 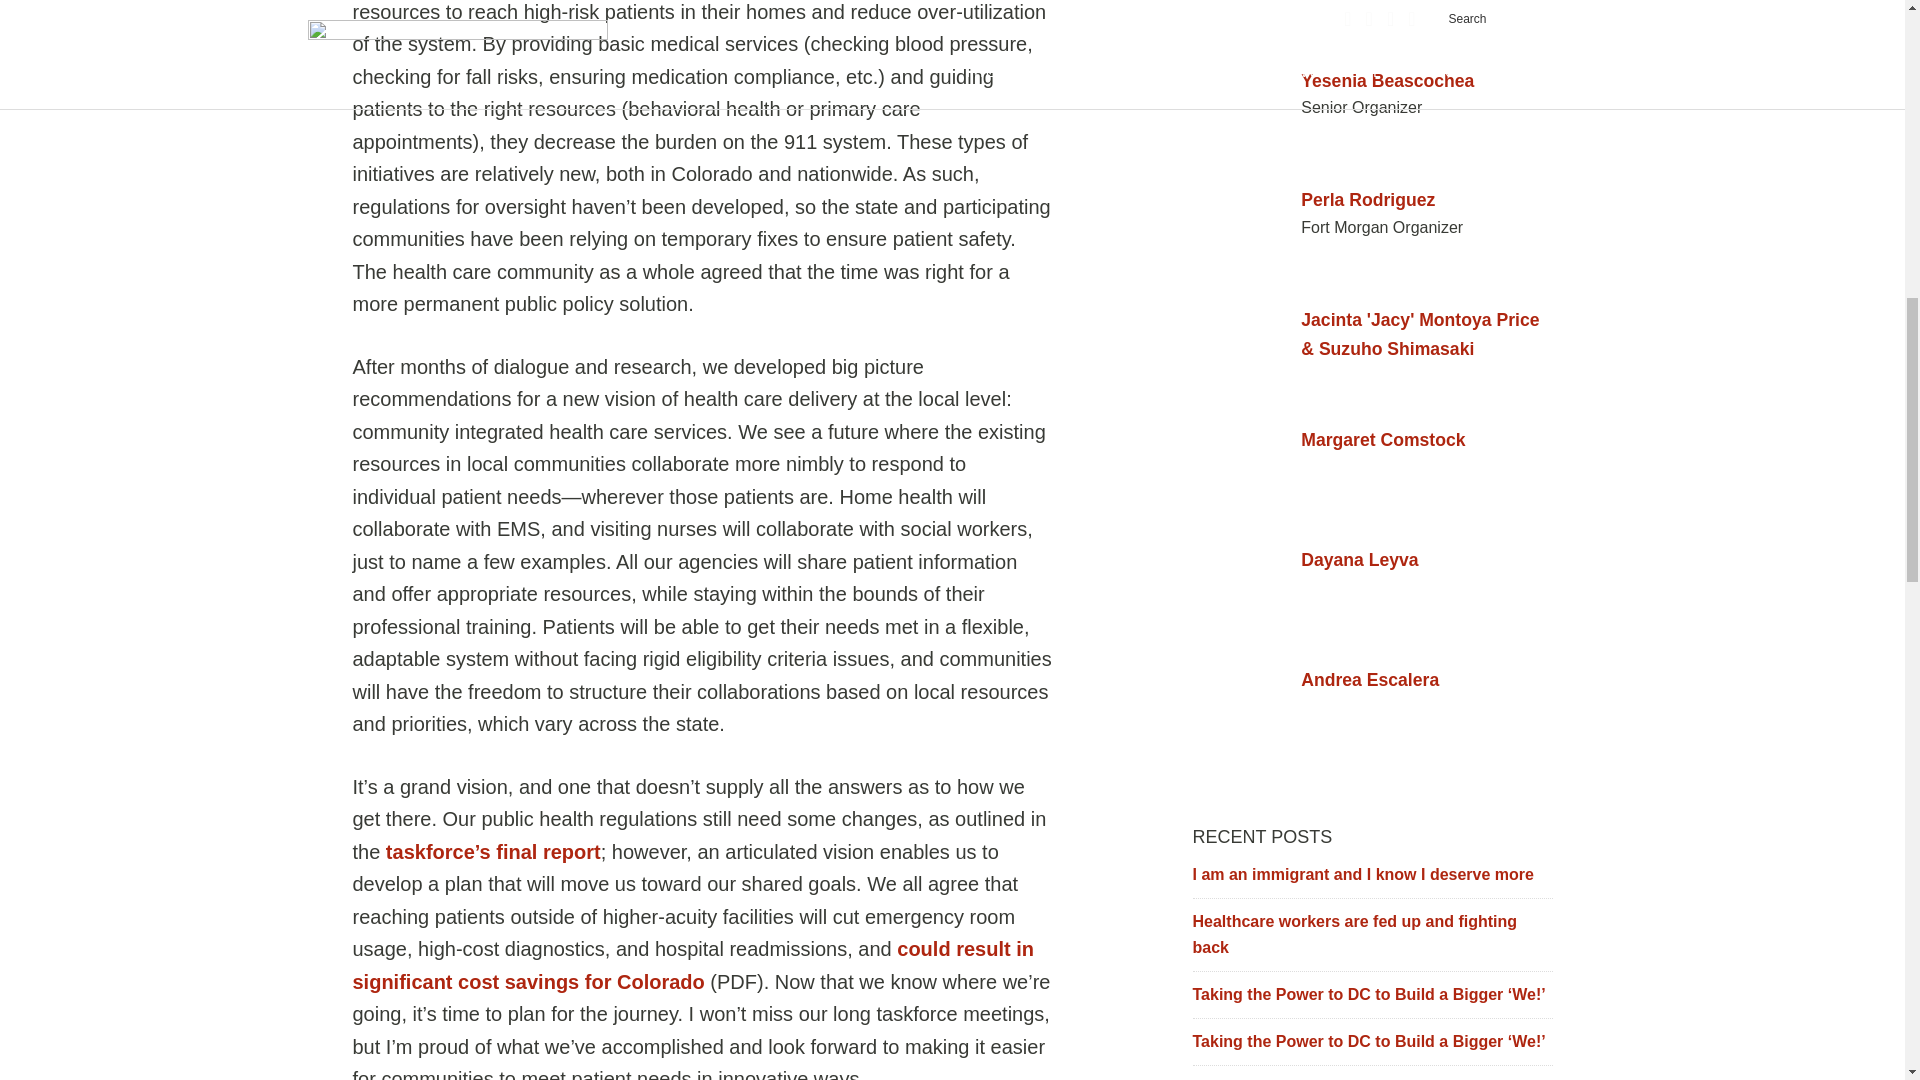 What do you see at coordinates (1372, 81) in the screenshot?
I see `Yesenia Beascochea` at bounding box center [1372, 81].